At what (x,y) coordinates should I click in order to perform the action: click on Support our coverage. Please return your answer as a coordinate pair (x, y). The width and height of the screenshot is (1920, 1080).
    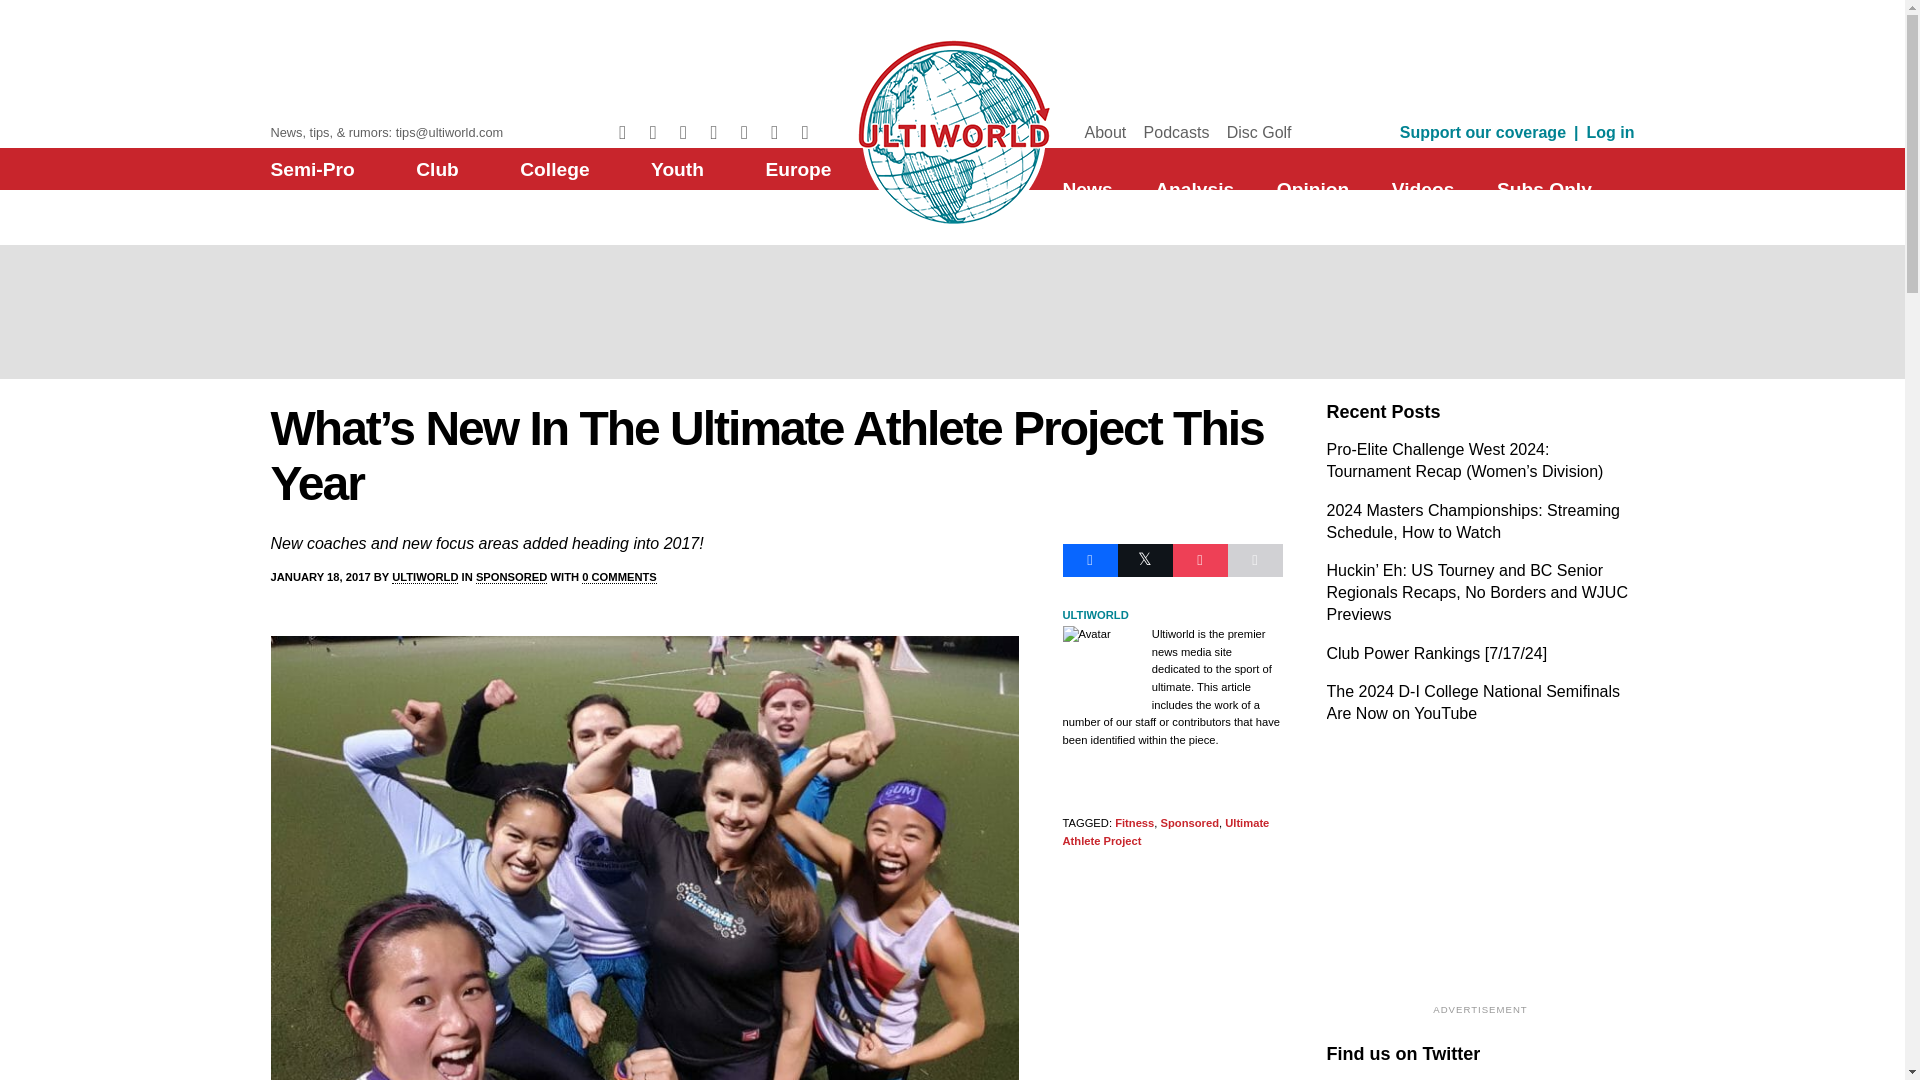
    Looking at the image, I should click on (1482, 132).